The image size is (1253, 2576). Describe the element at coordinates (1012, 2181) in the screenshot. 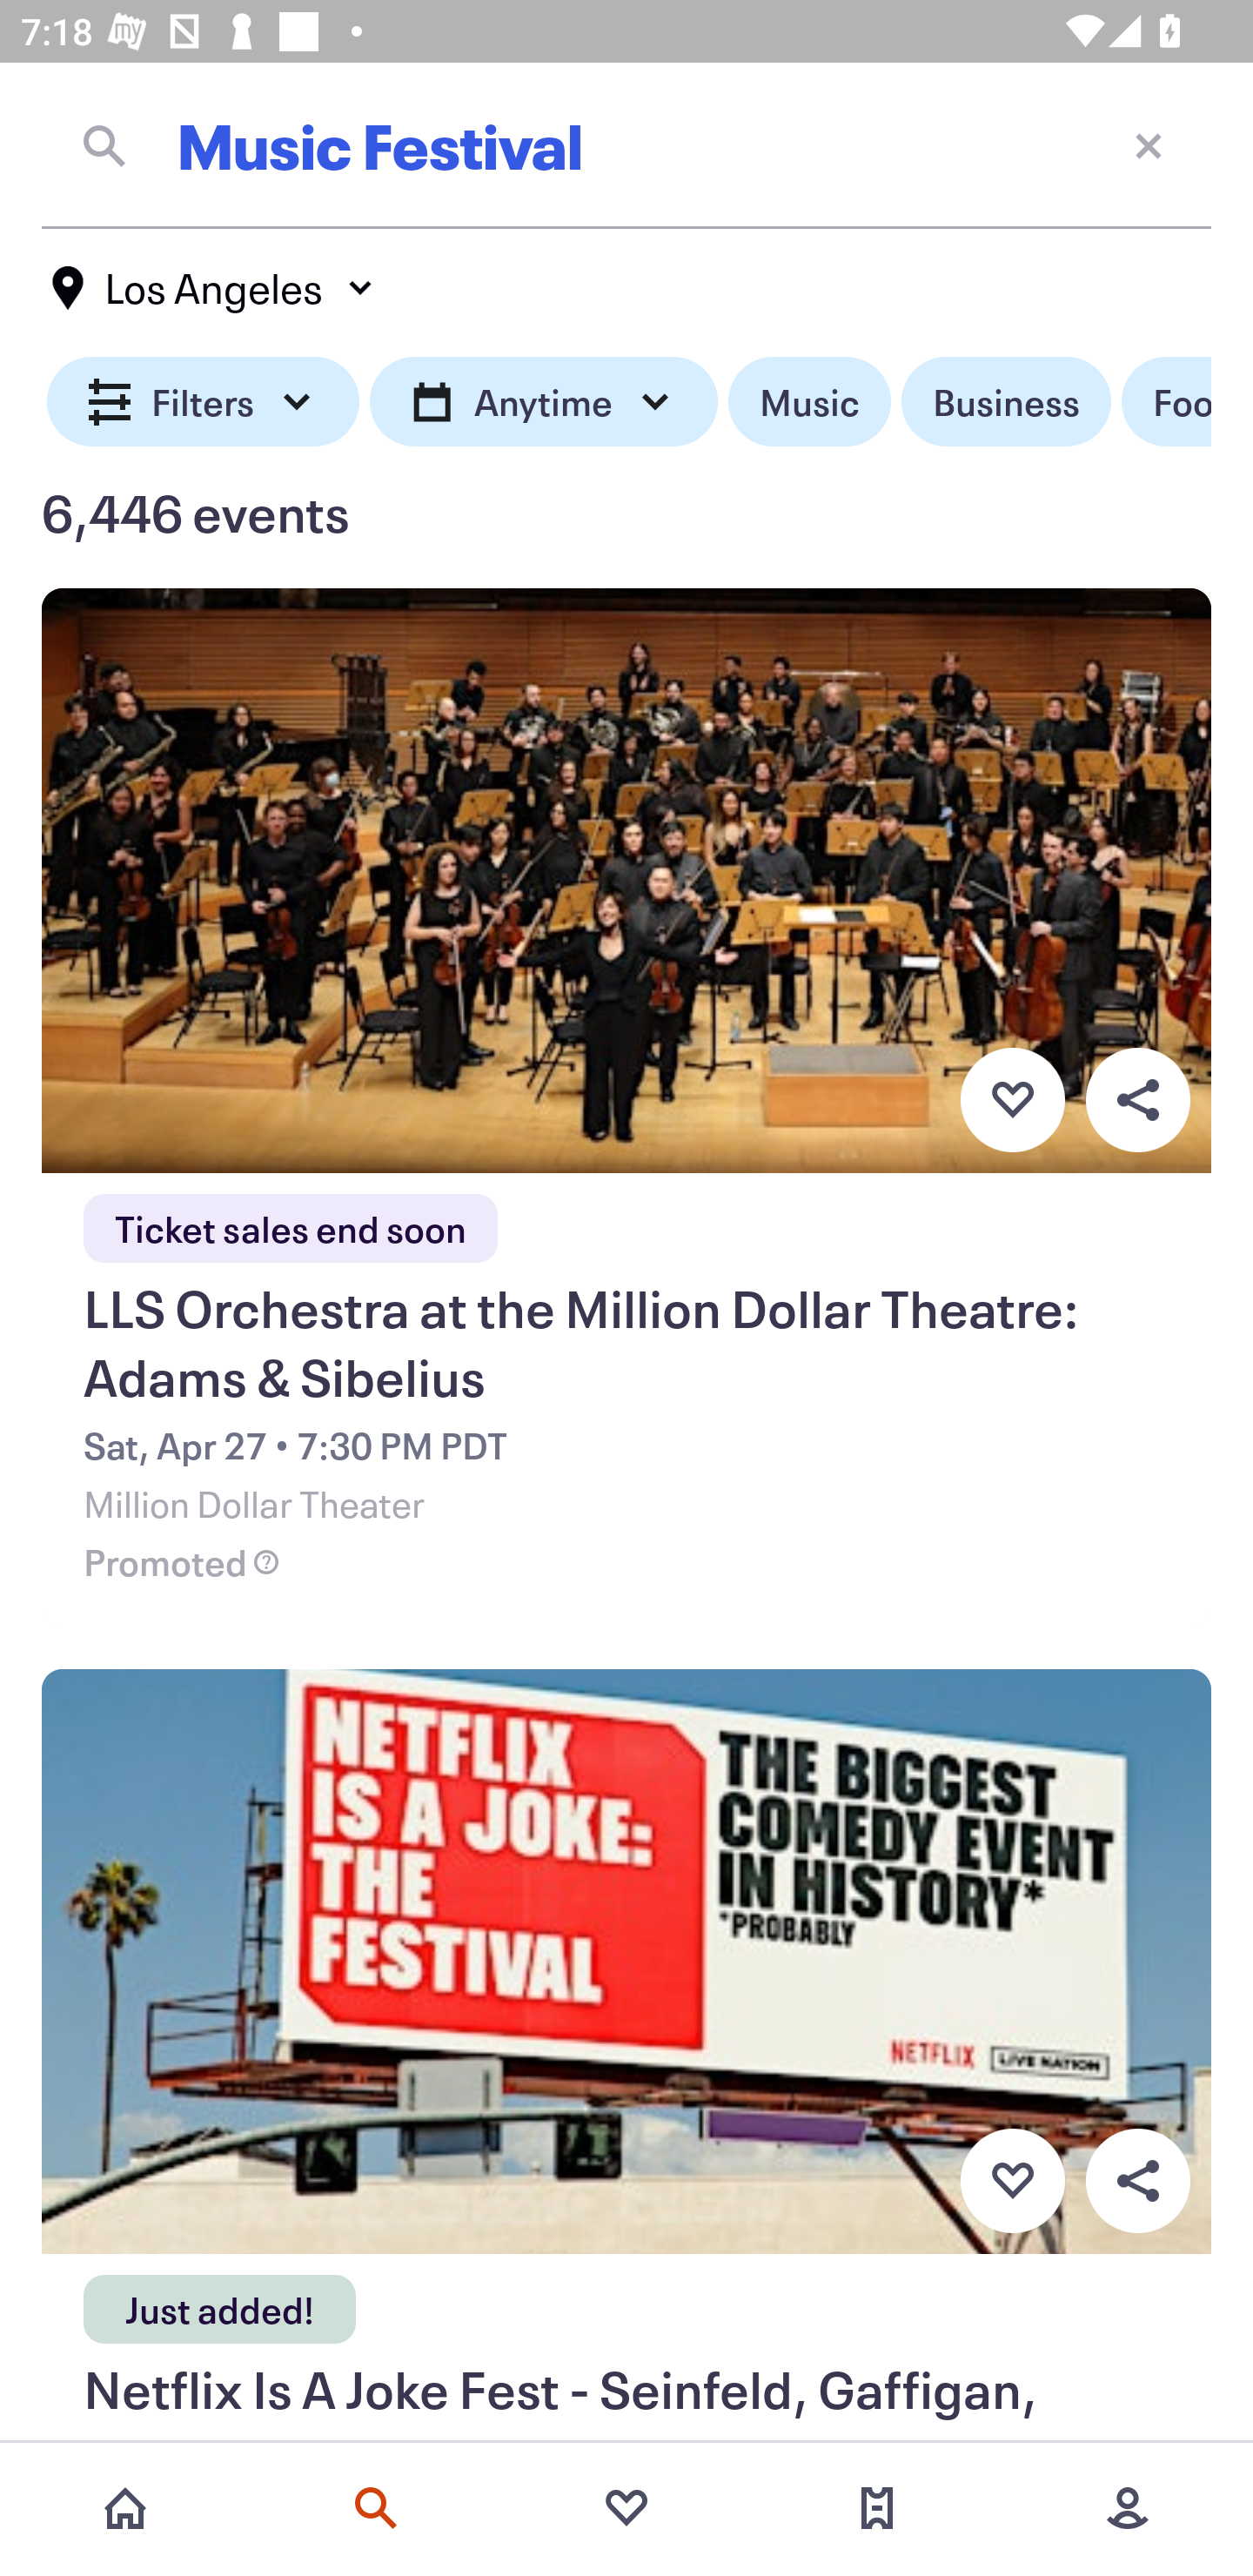

I see `Favorite button` at that location.